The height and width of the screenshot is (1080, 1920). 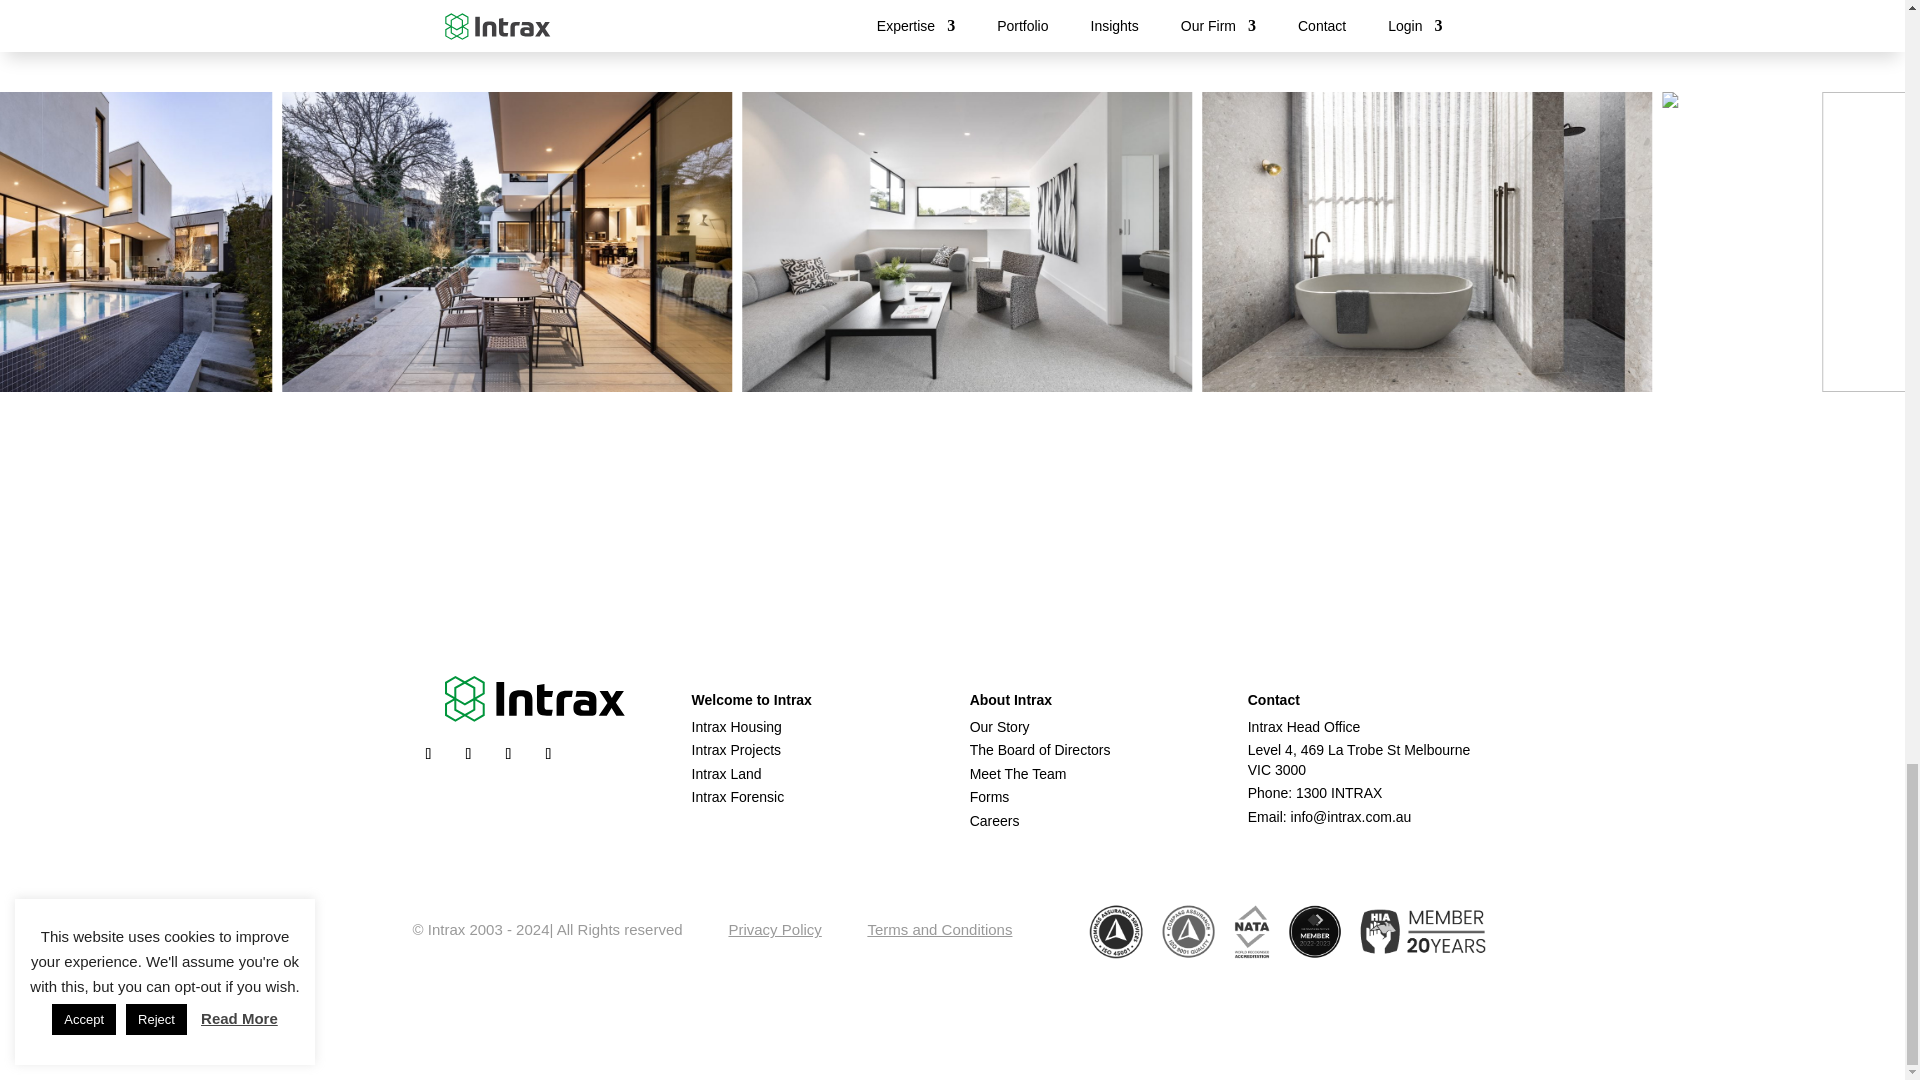 I want to click on Follow on LinkedIn, so click(x=467, y=754).